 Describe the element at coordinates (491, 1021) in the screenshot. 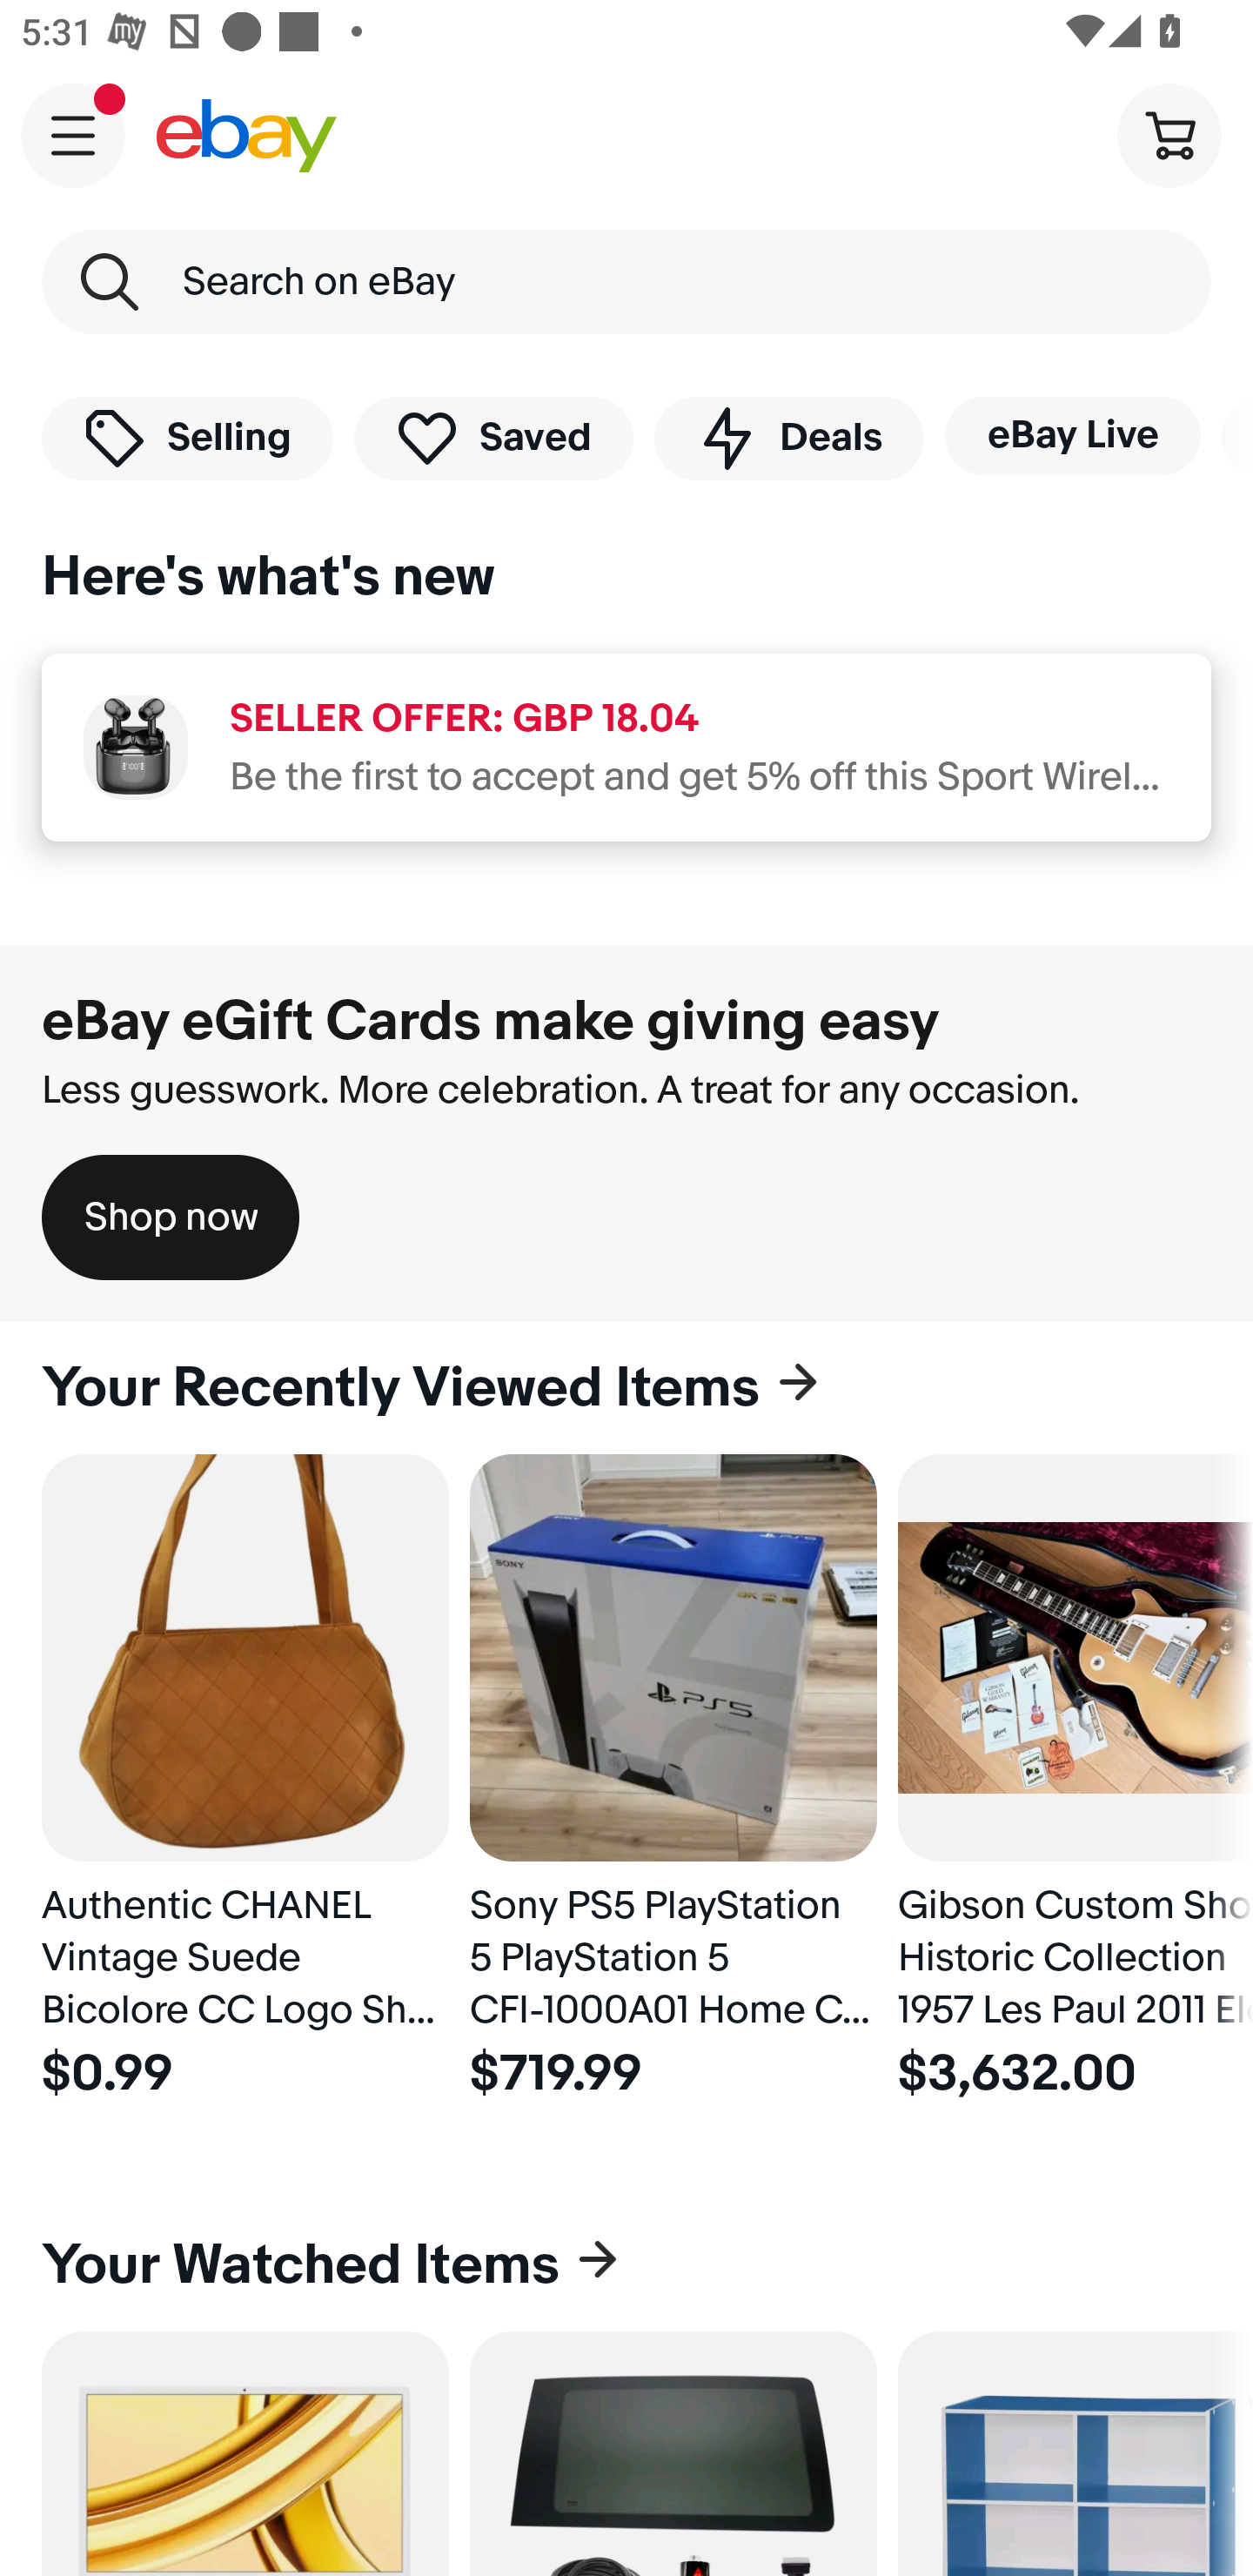

I see `eBay eGift Cards make giving easy` at that location.